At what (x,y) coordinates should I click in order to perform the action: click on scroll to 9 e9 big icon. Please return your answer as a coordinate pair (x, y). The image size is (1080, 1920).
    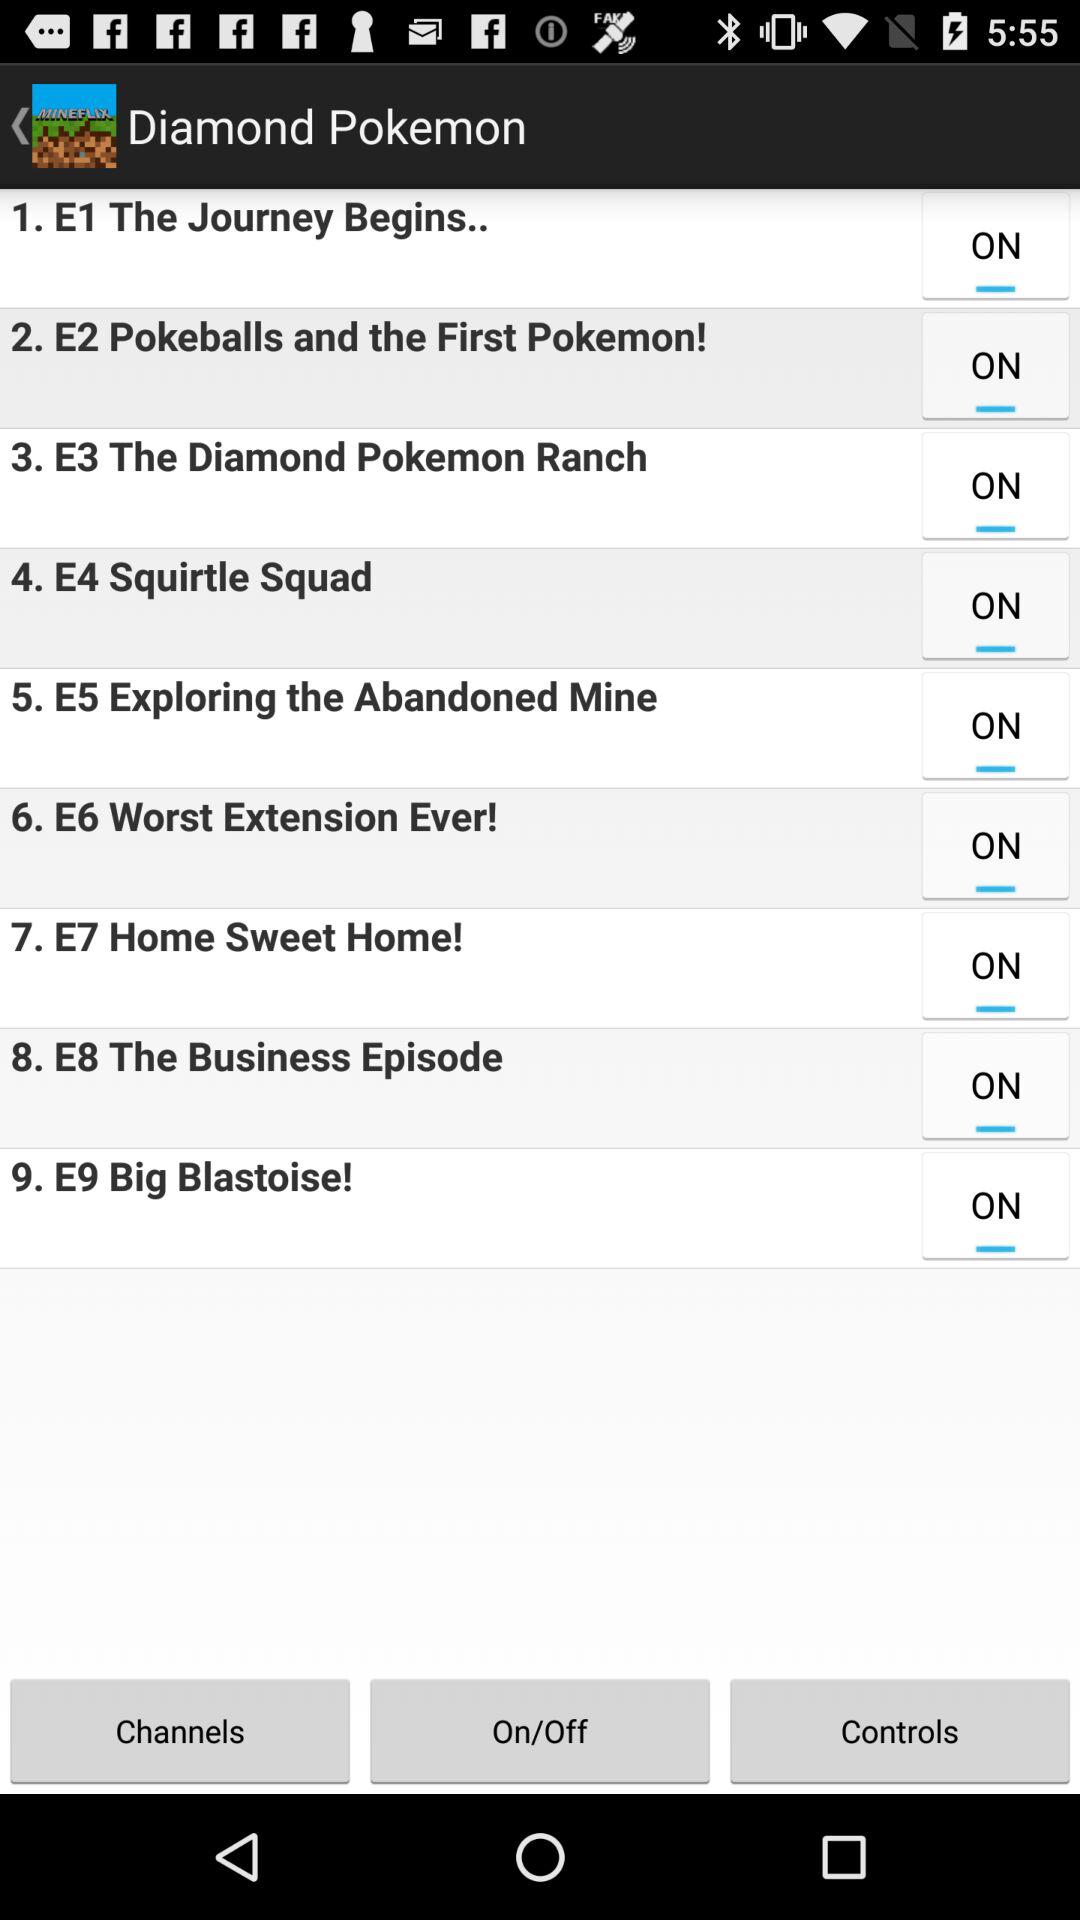
    Looking at the image, I should click on (176, 1208).